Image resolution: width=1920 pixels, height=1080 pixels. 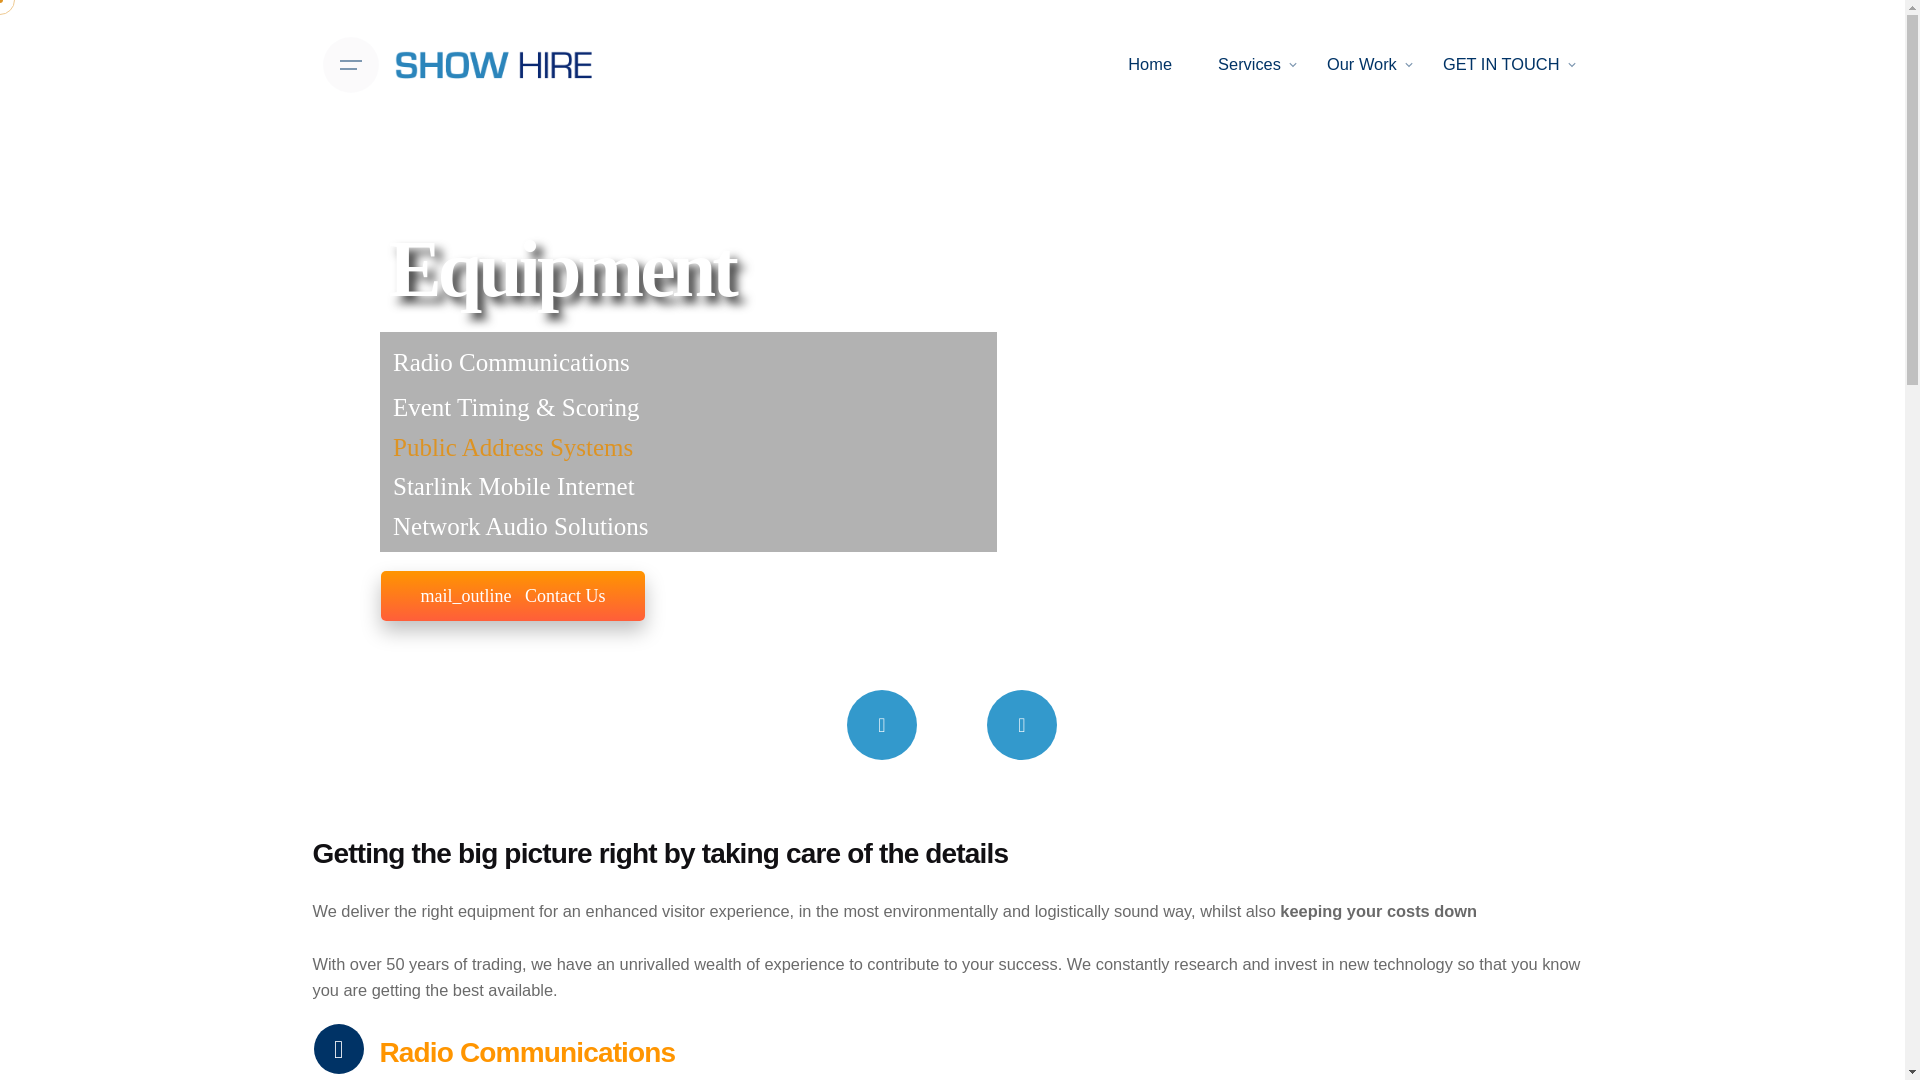 What do you see at coordinates (1501, 65) in the screenshot?
I see `GET IN TOUCH` at bounding box center [1501, 65].